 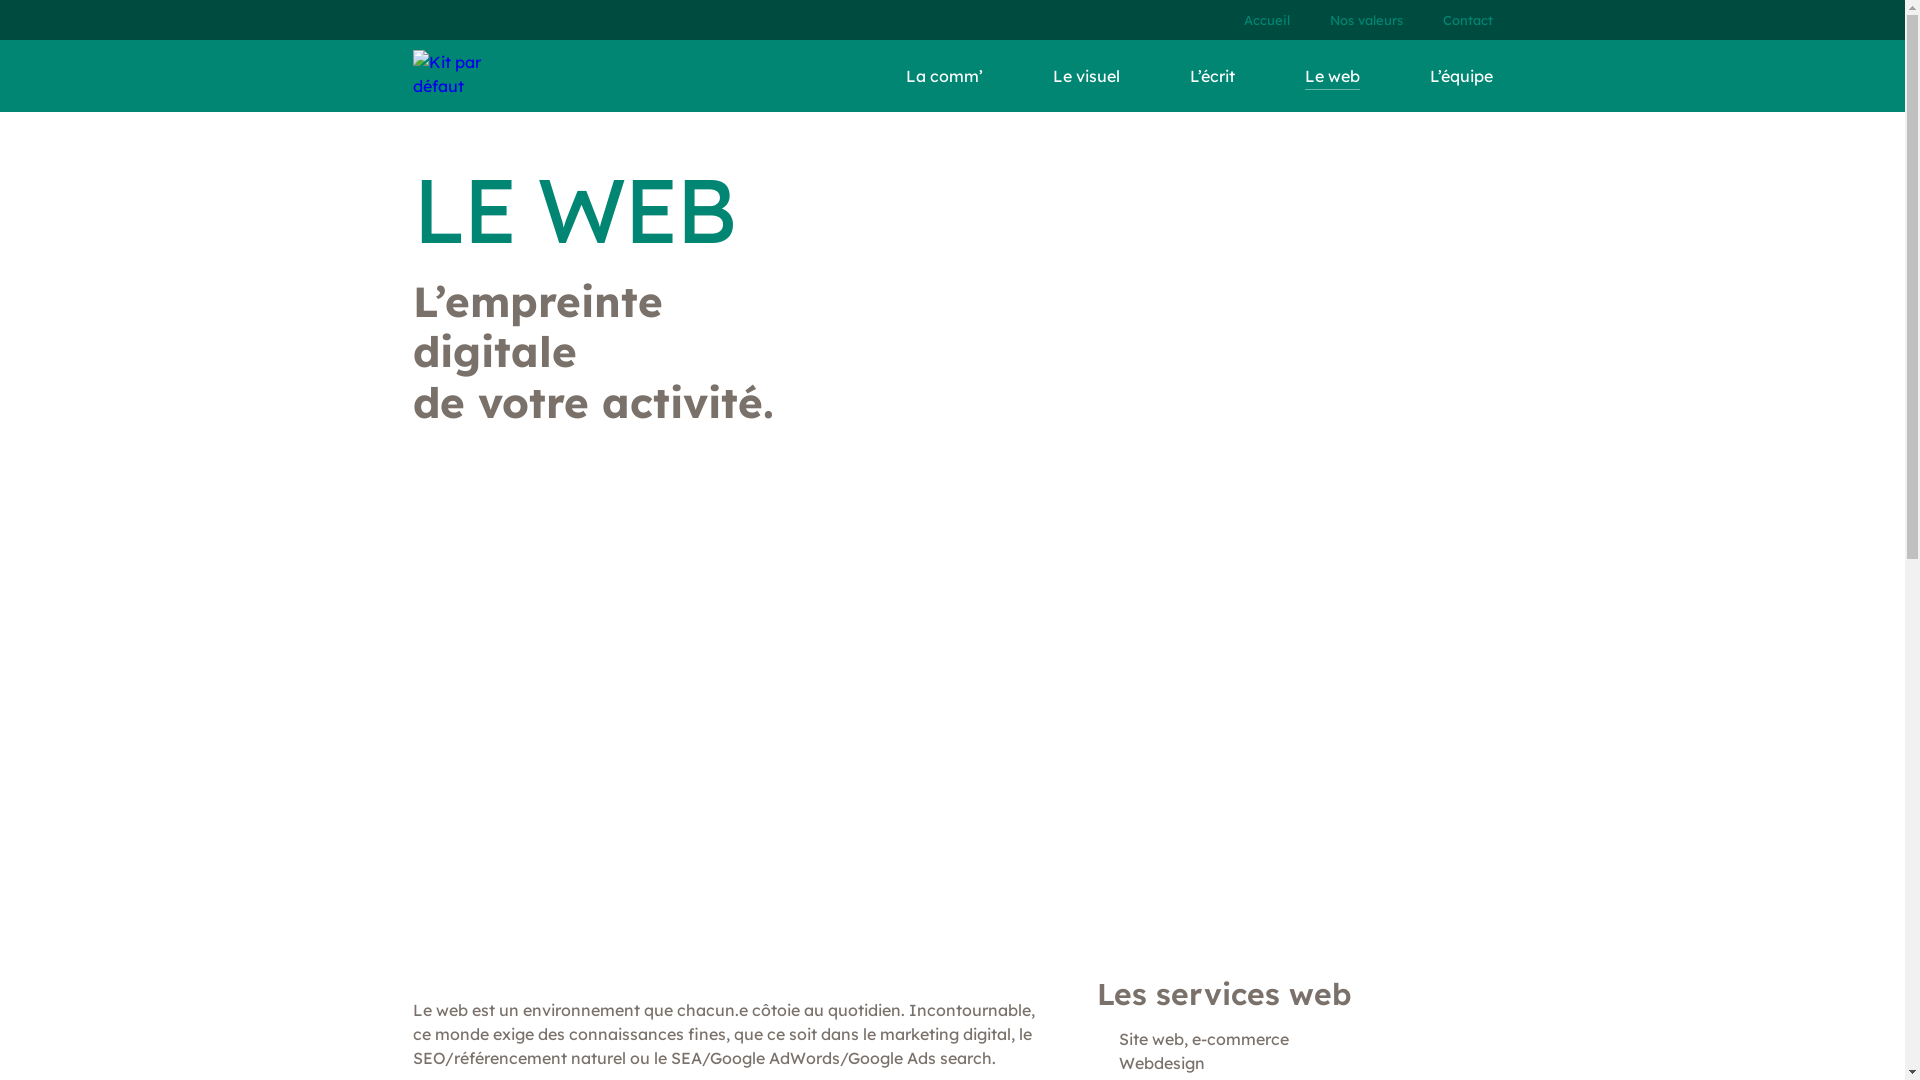 What do you see at coordinates (1263, 20) in the screenshot?
I see `  Accueil` at bounding box center [1263, 20].